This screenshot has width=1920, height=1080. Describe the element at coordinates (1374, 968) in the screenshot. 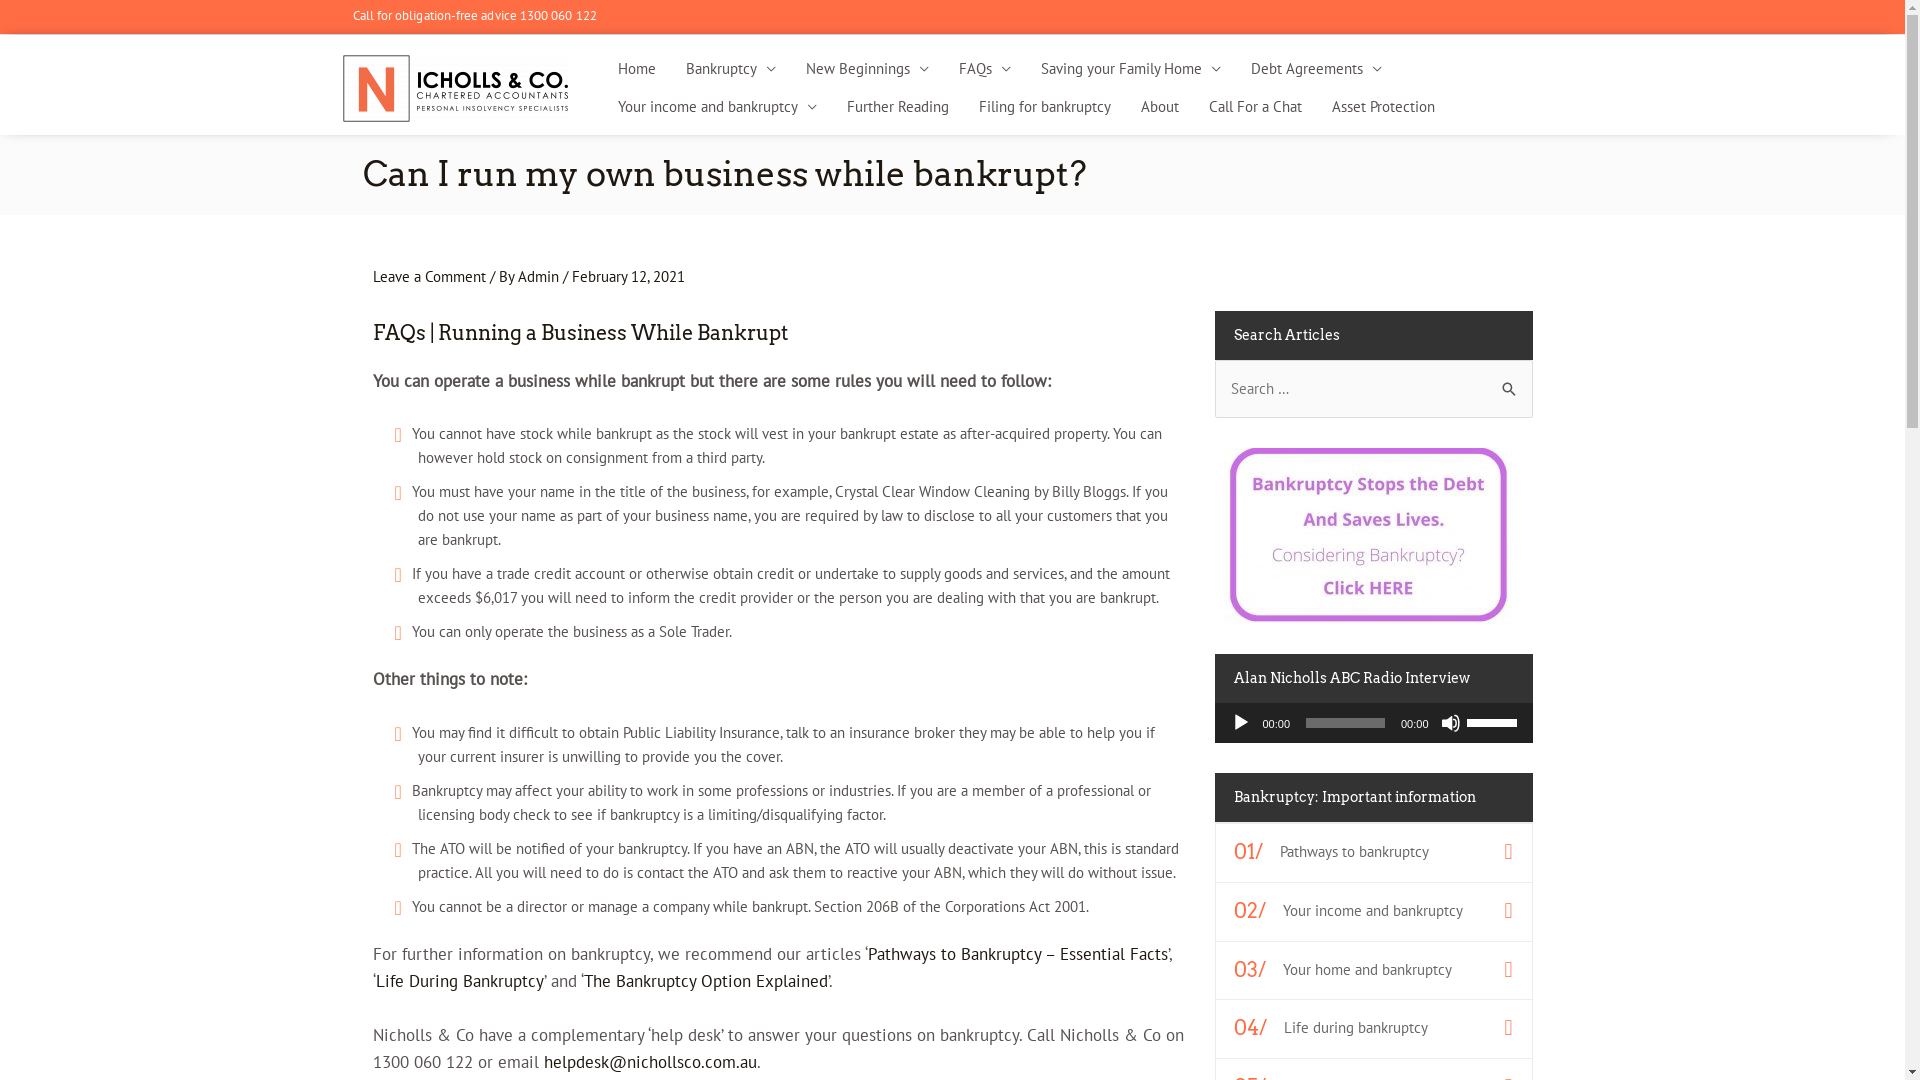

I see `03/
Your home and bankruptcy` at that location.